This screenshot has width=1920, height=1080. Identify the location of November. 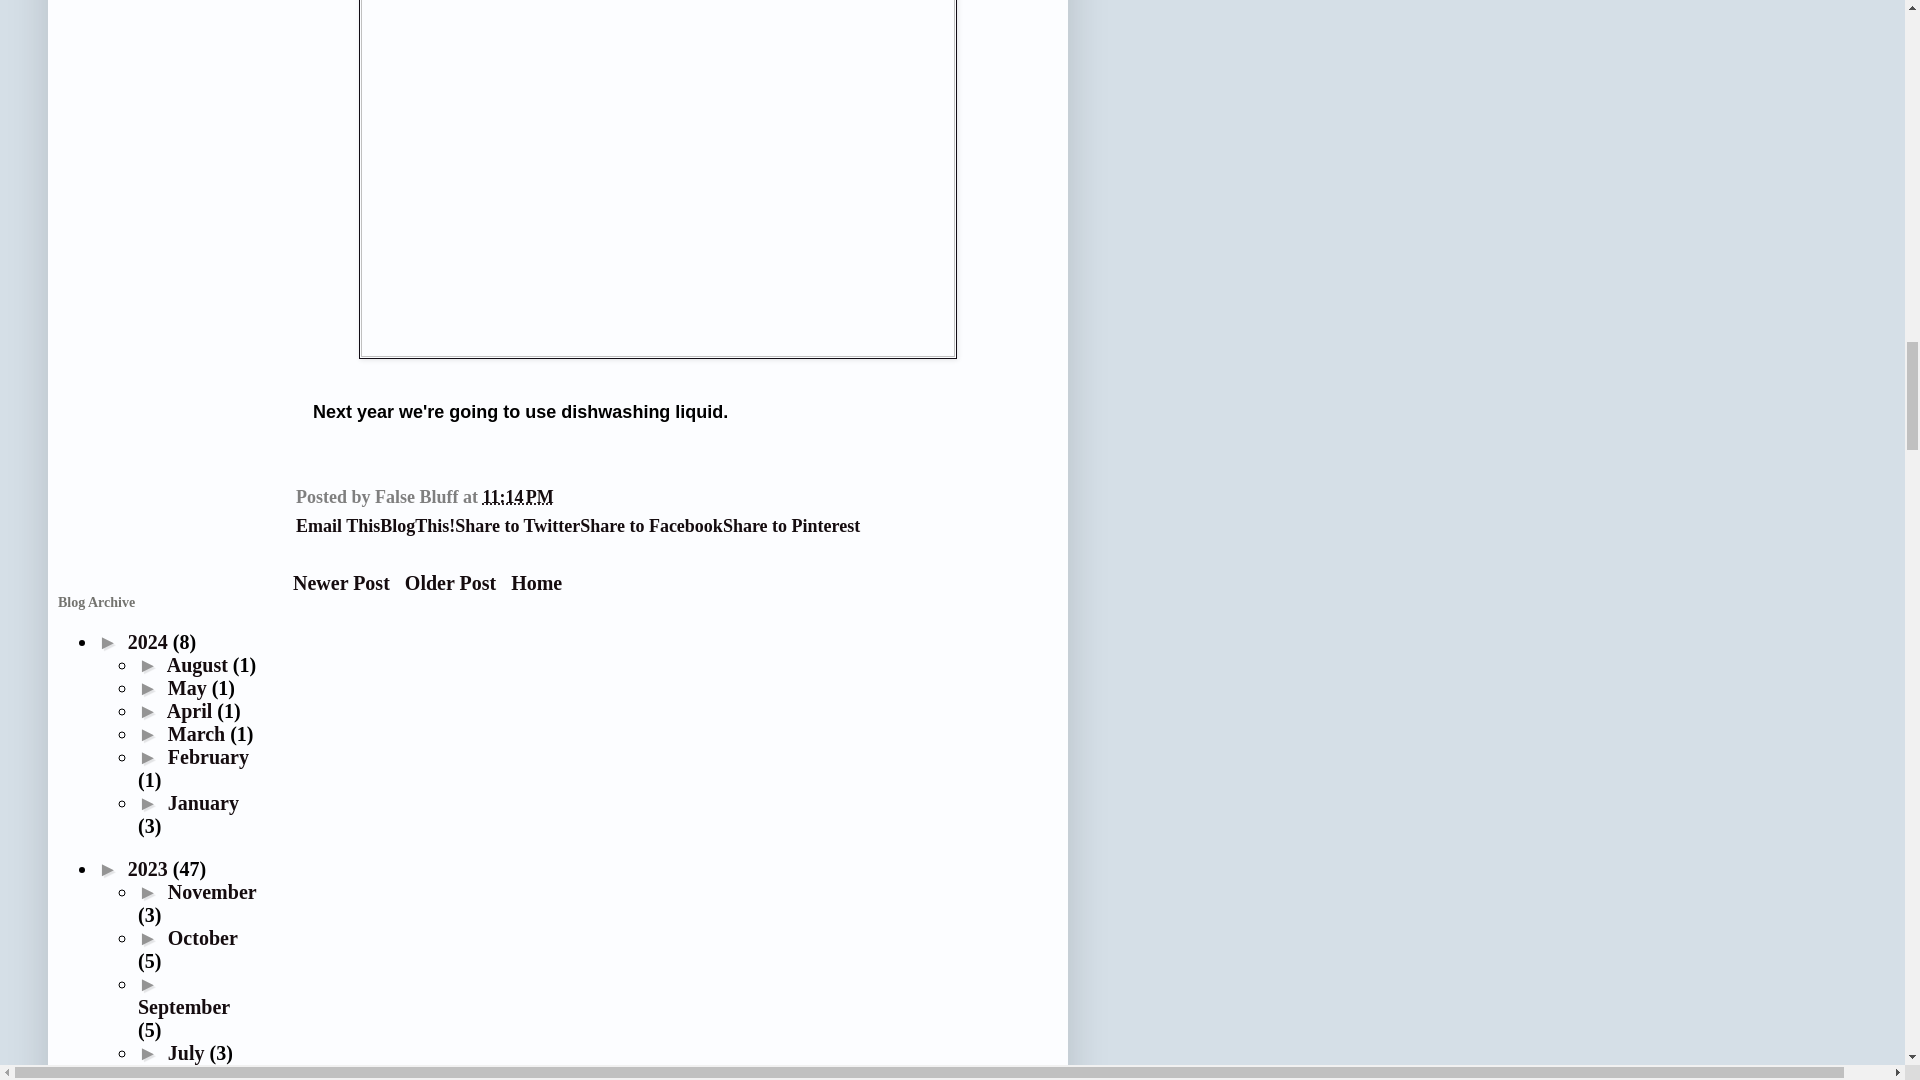
(212, 892).